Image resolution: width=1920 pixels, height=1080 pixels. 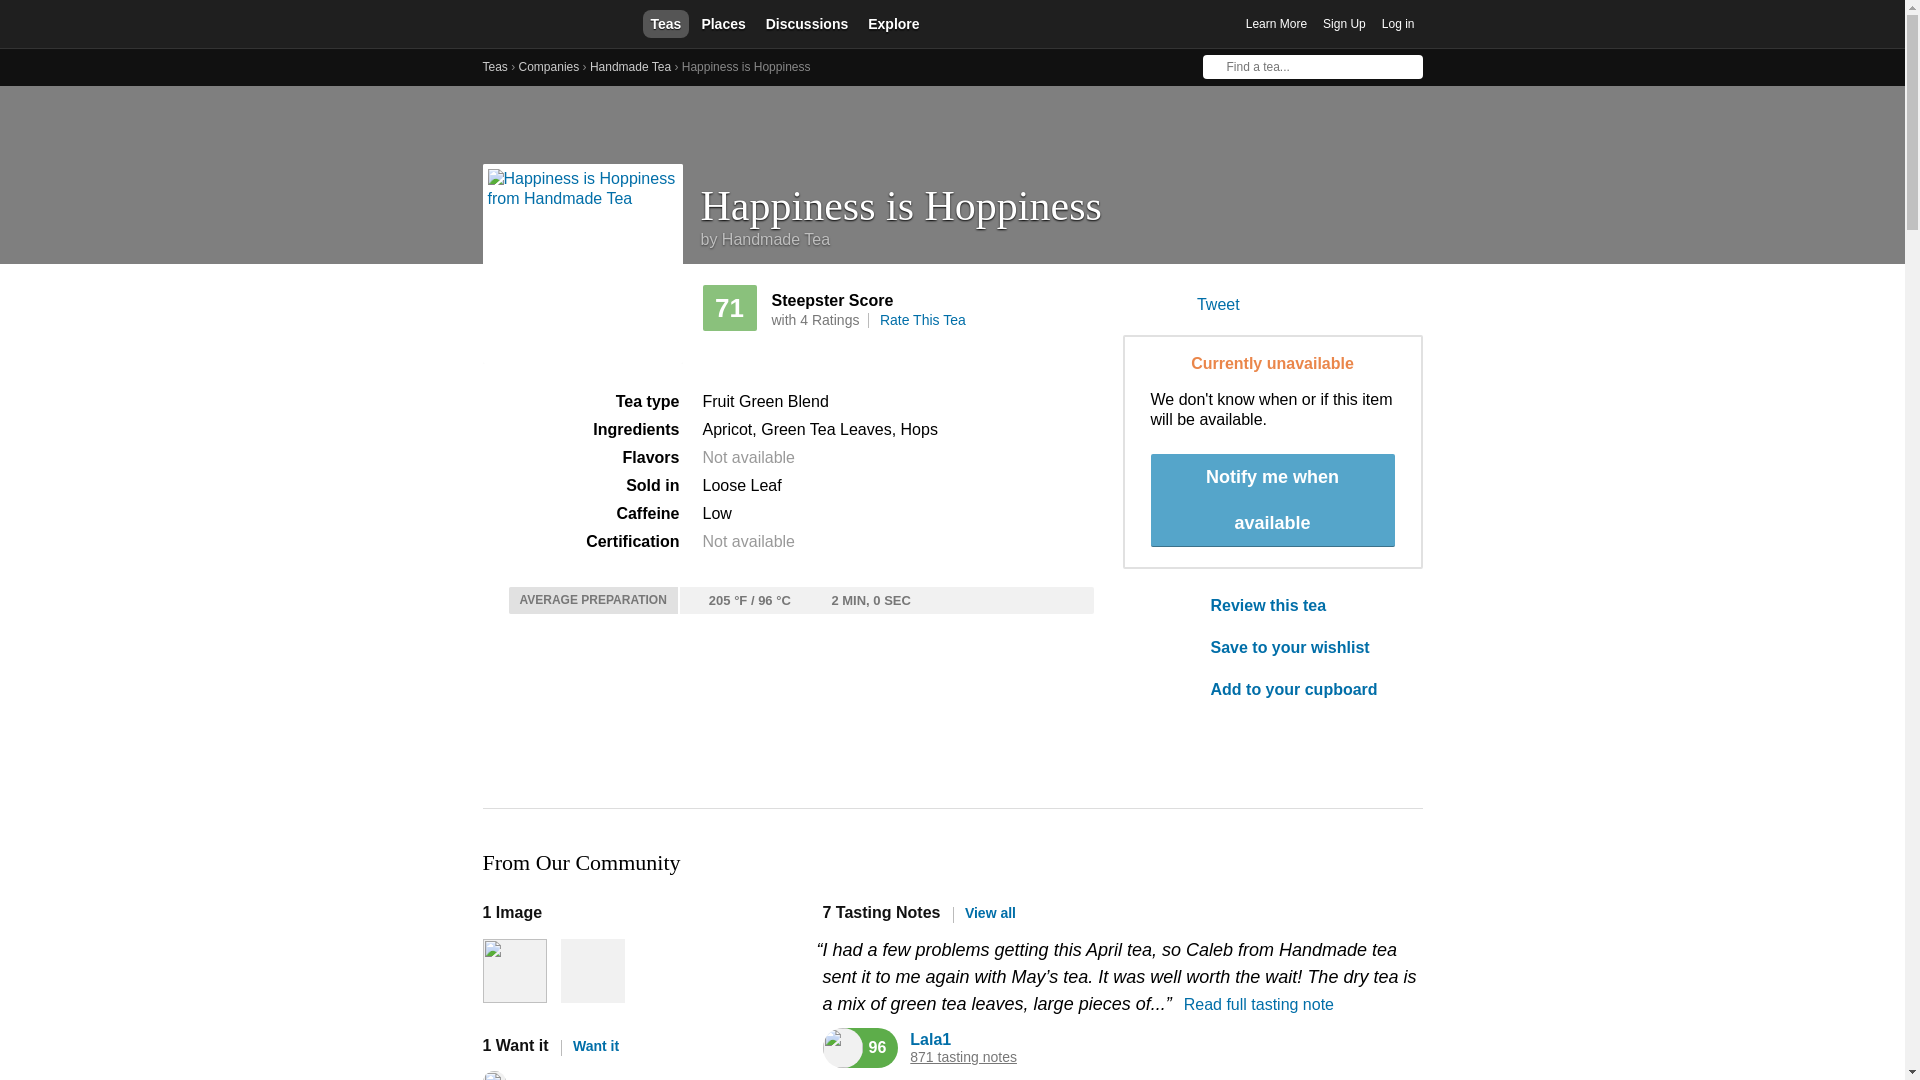 I want to click on Fruit Green Blend, so click(x=764, y=402).